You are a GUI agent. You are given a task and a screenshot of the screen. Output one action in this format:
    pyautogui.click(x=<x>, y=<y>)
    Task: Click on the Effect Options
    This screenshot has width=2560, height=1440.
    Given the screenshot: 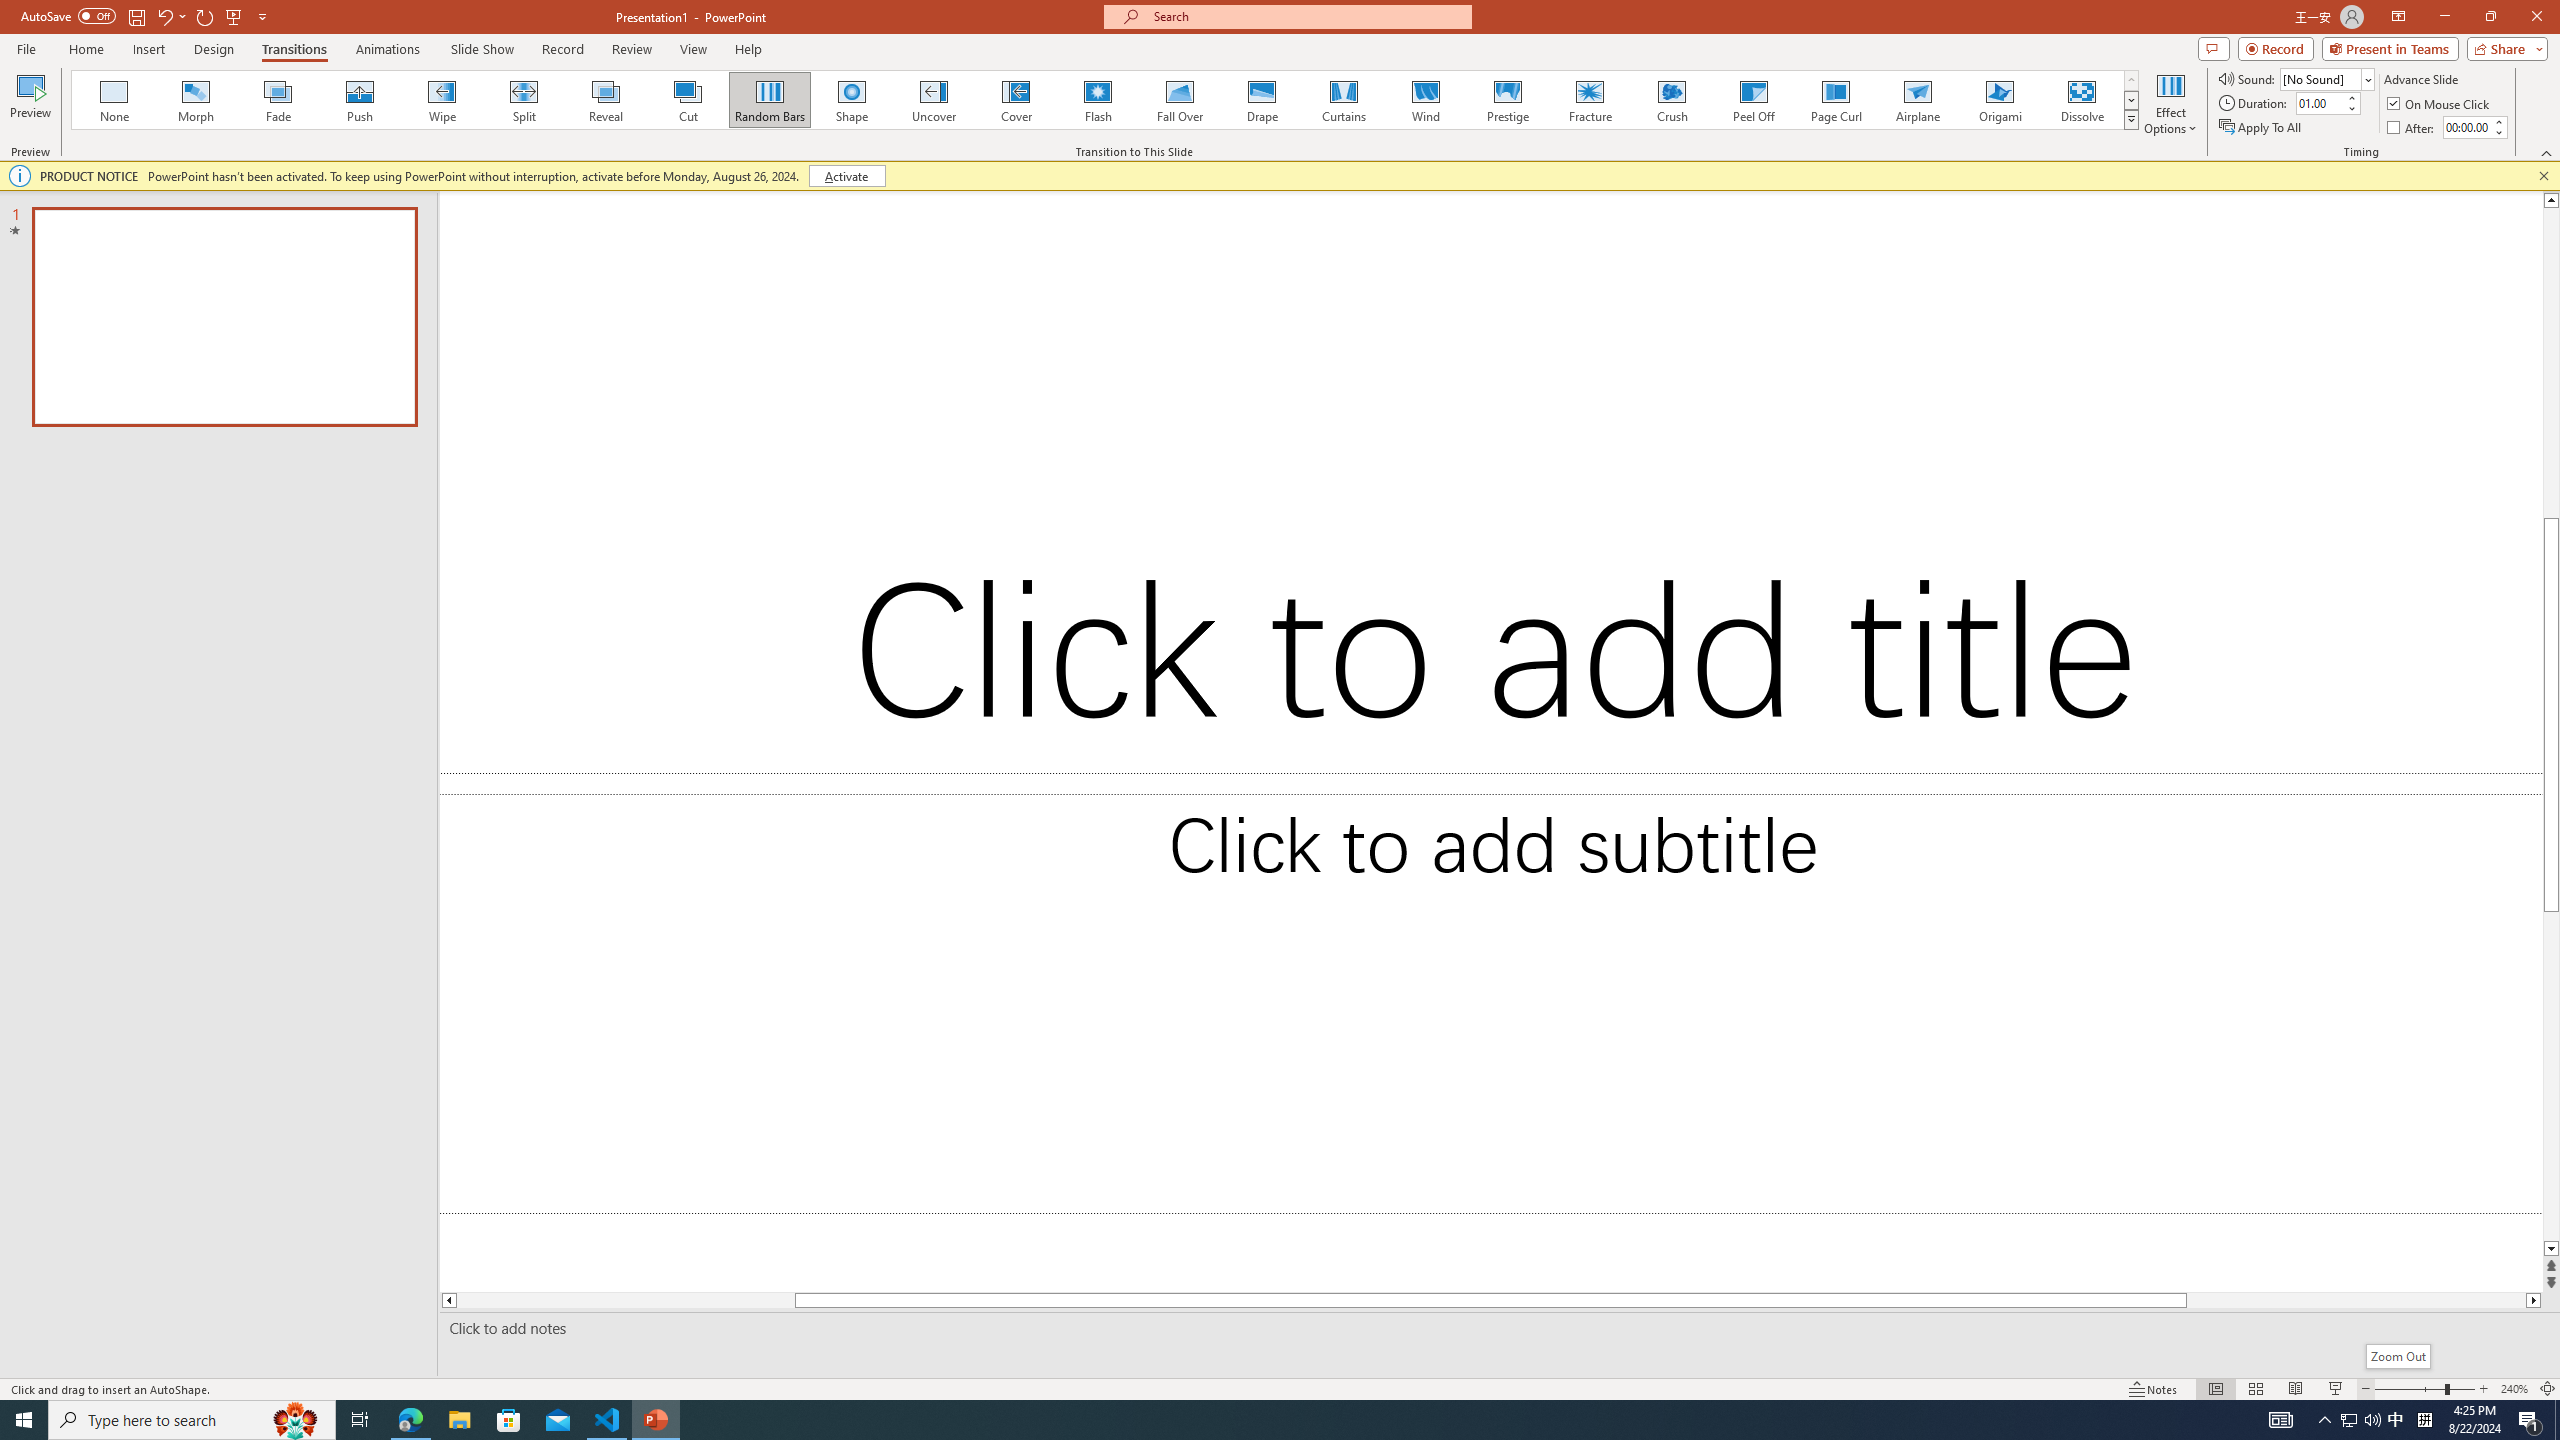 What is the action you would take?
    pyautogui.click(x=2170, y=103)
    